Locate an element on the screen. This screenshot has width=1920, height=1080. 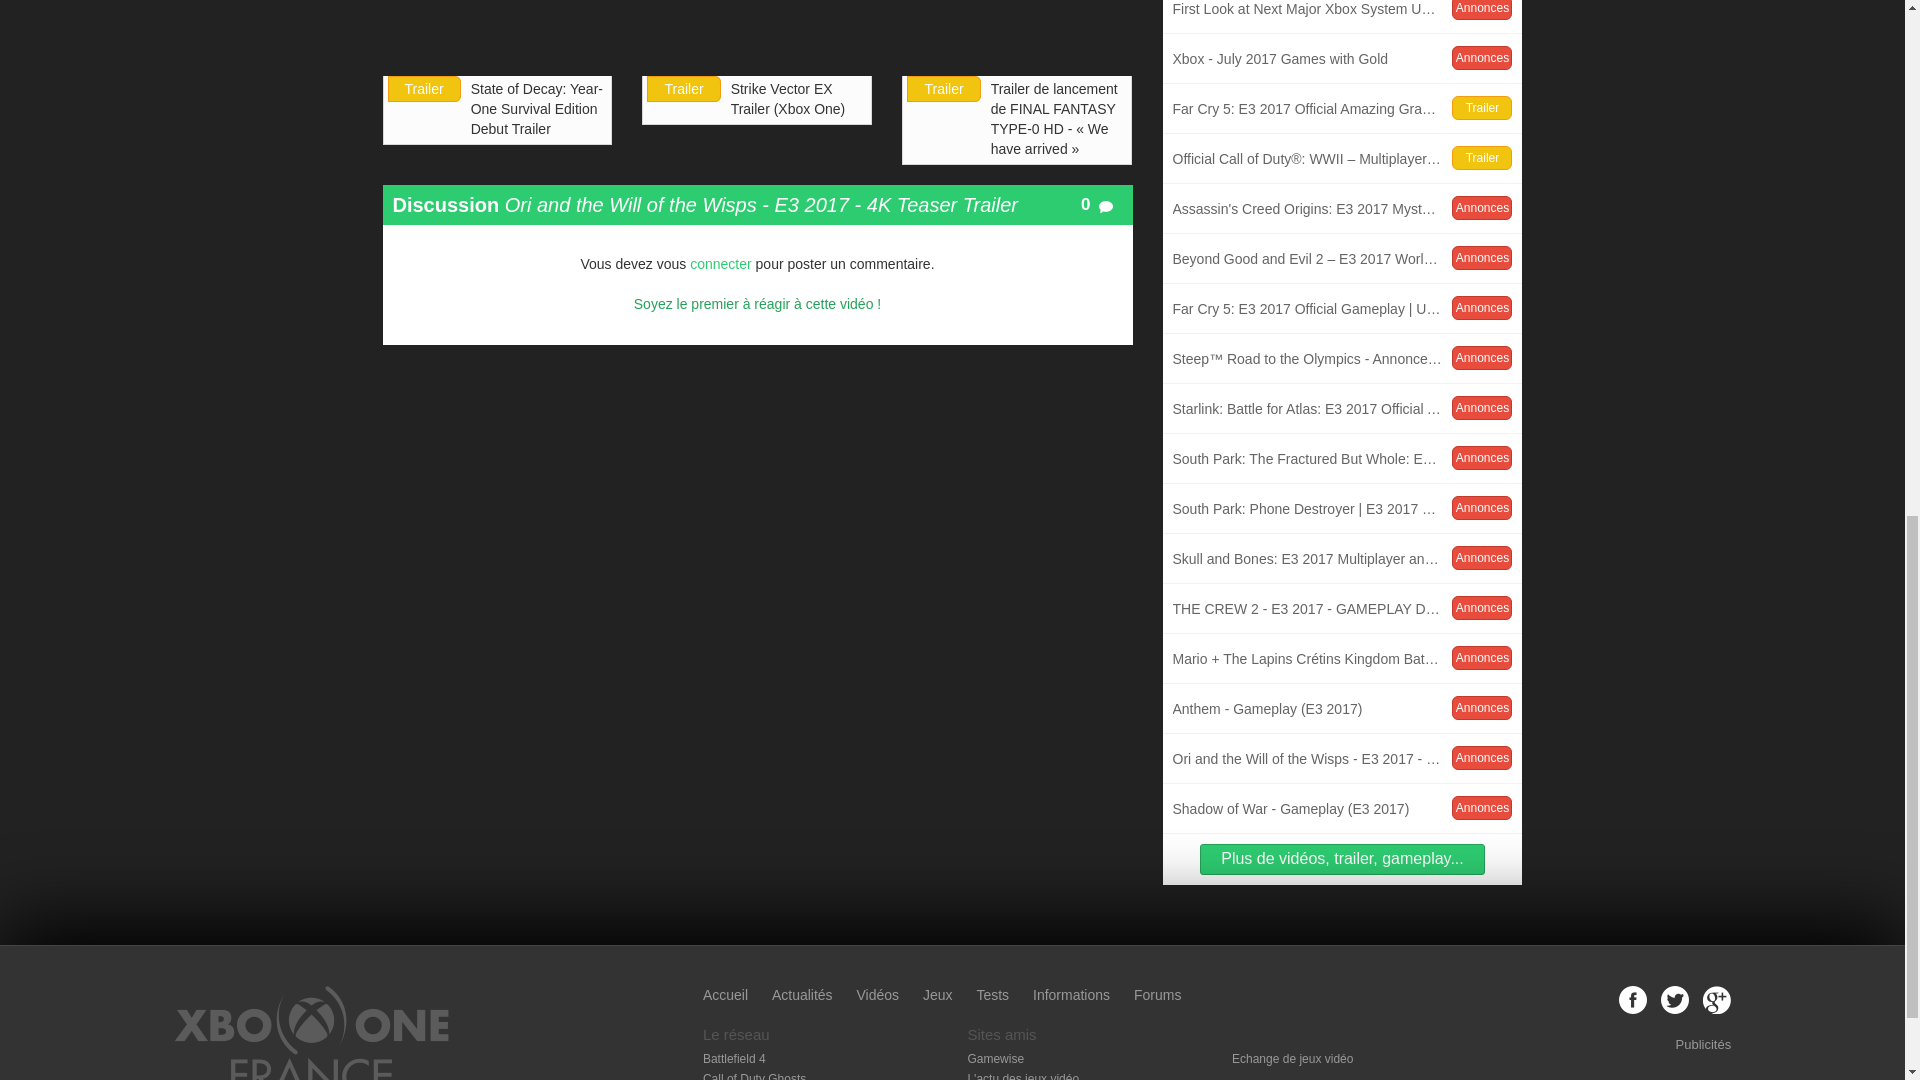
Jeux Xbox One is located at coordinates (684, 88).